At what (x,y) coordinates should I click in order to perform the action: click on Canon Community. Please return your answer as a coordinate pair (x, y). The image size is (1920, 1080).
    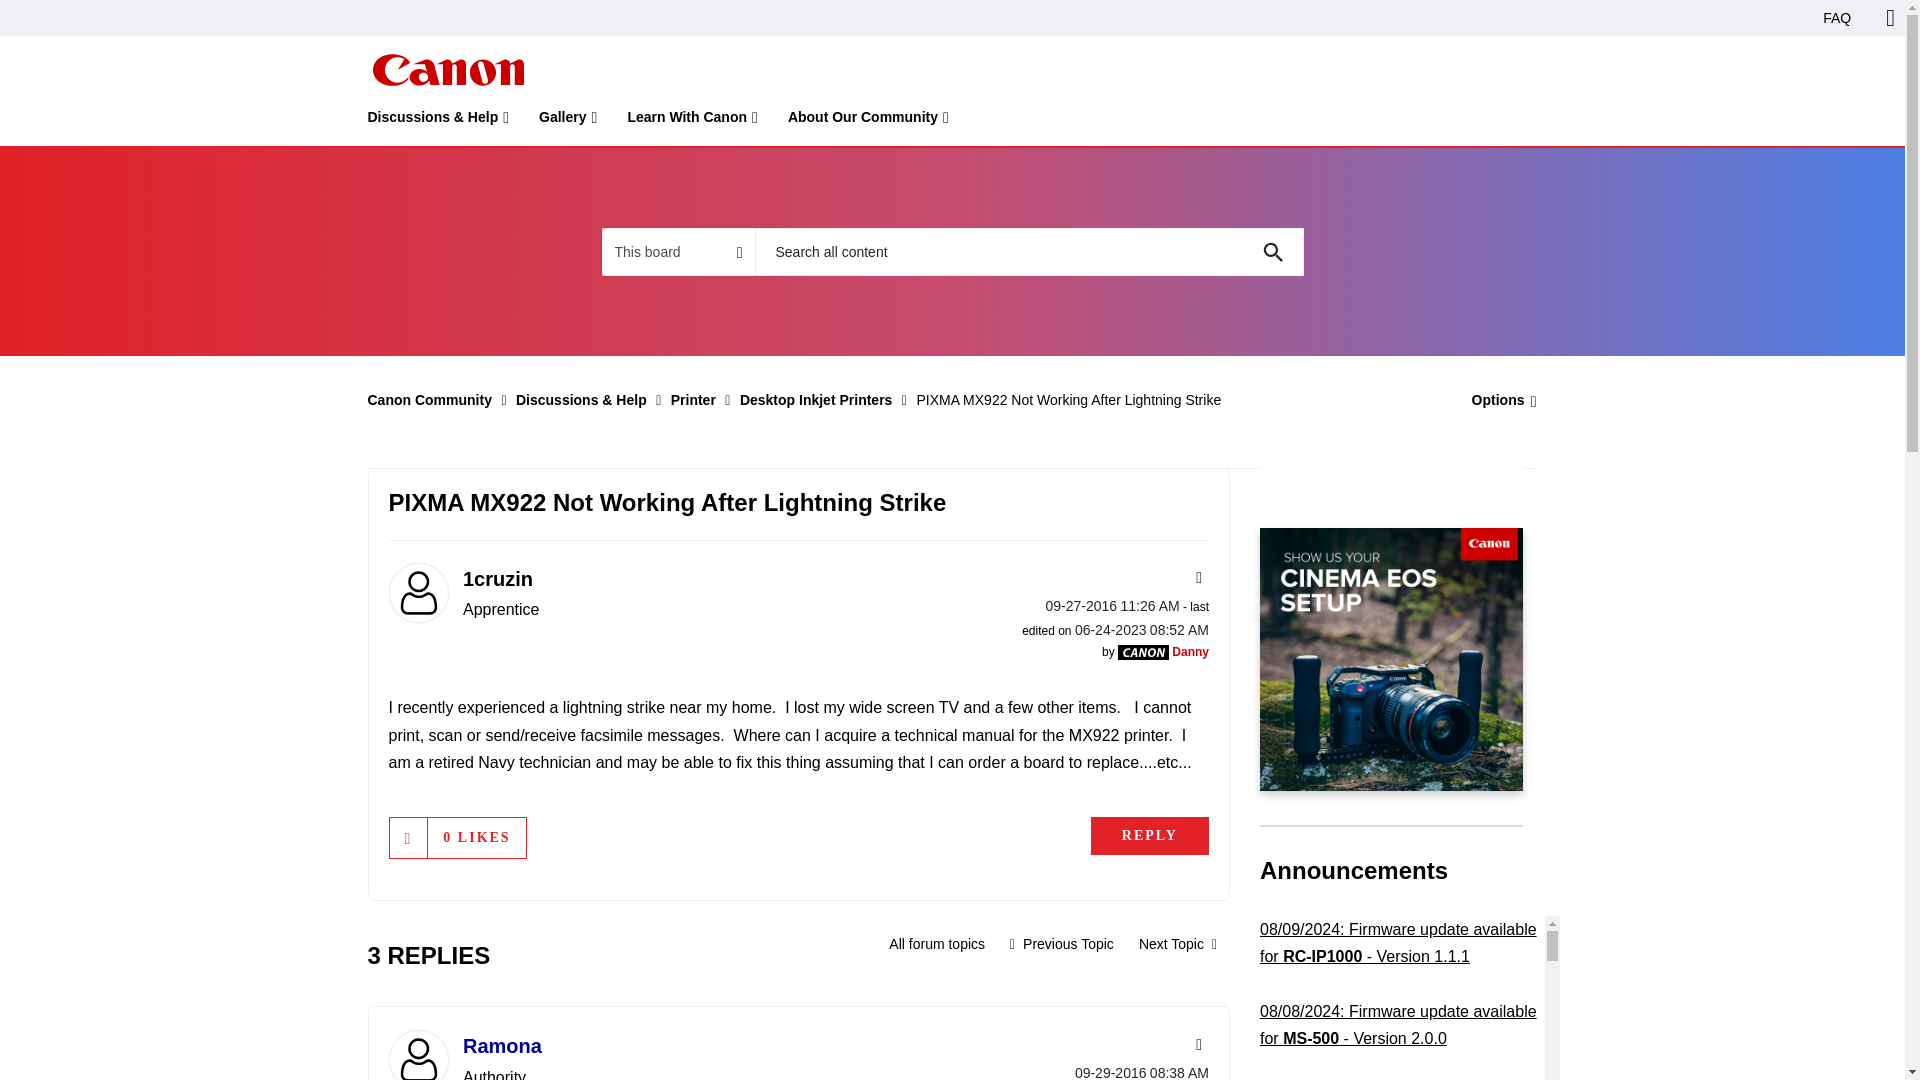
    Looking at the image, I should click on (447, 70).